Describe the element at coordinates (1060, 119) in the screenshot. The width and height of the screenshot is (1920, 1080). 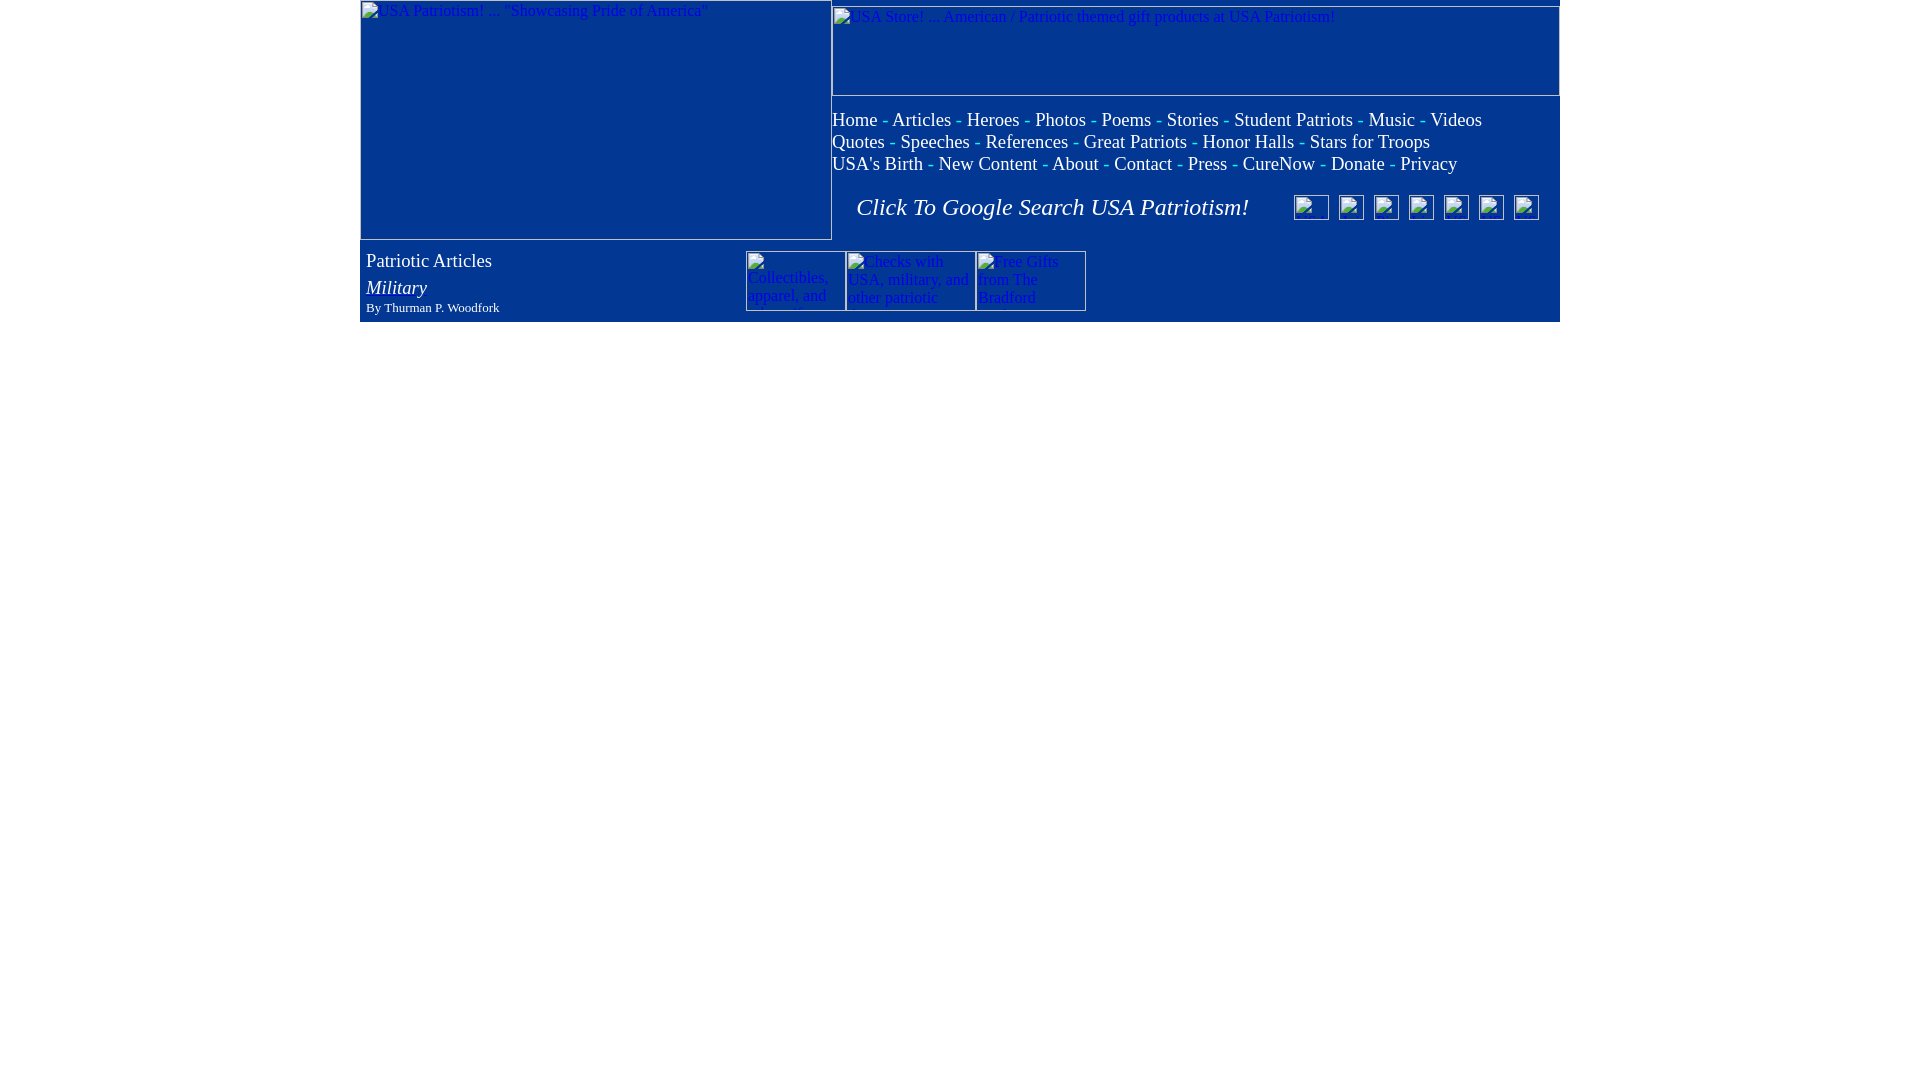
I see `Photos` at that location.